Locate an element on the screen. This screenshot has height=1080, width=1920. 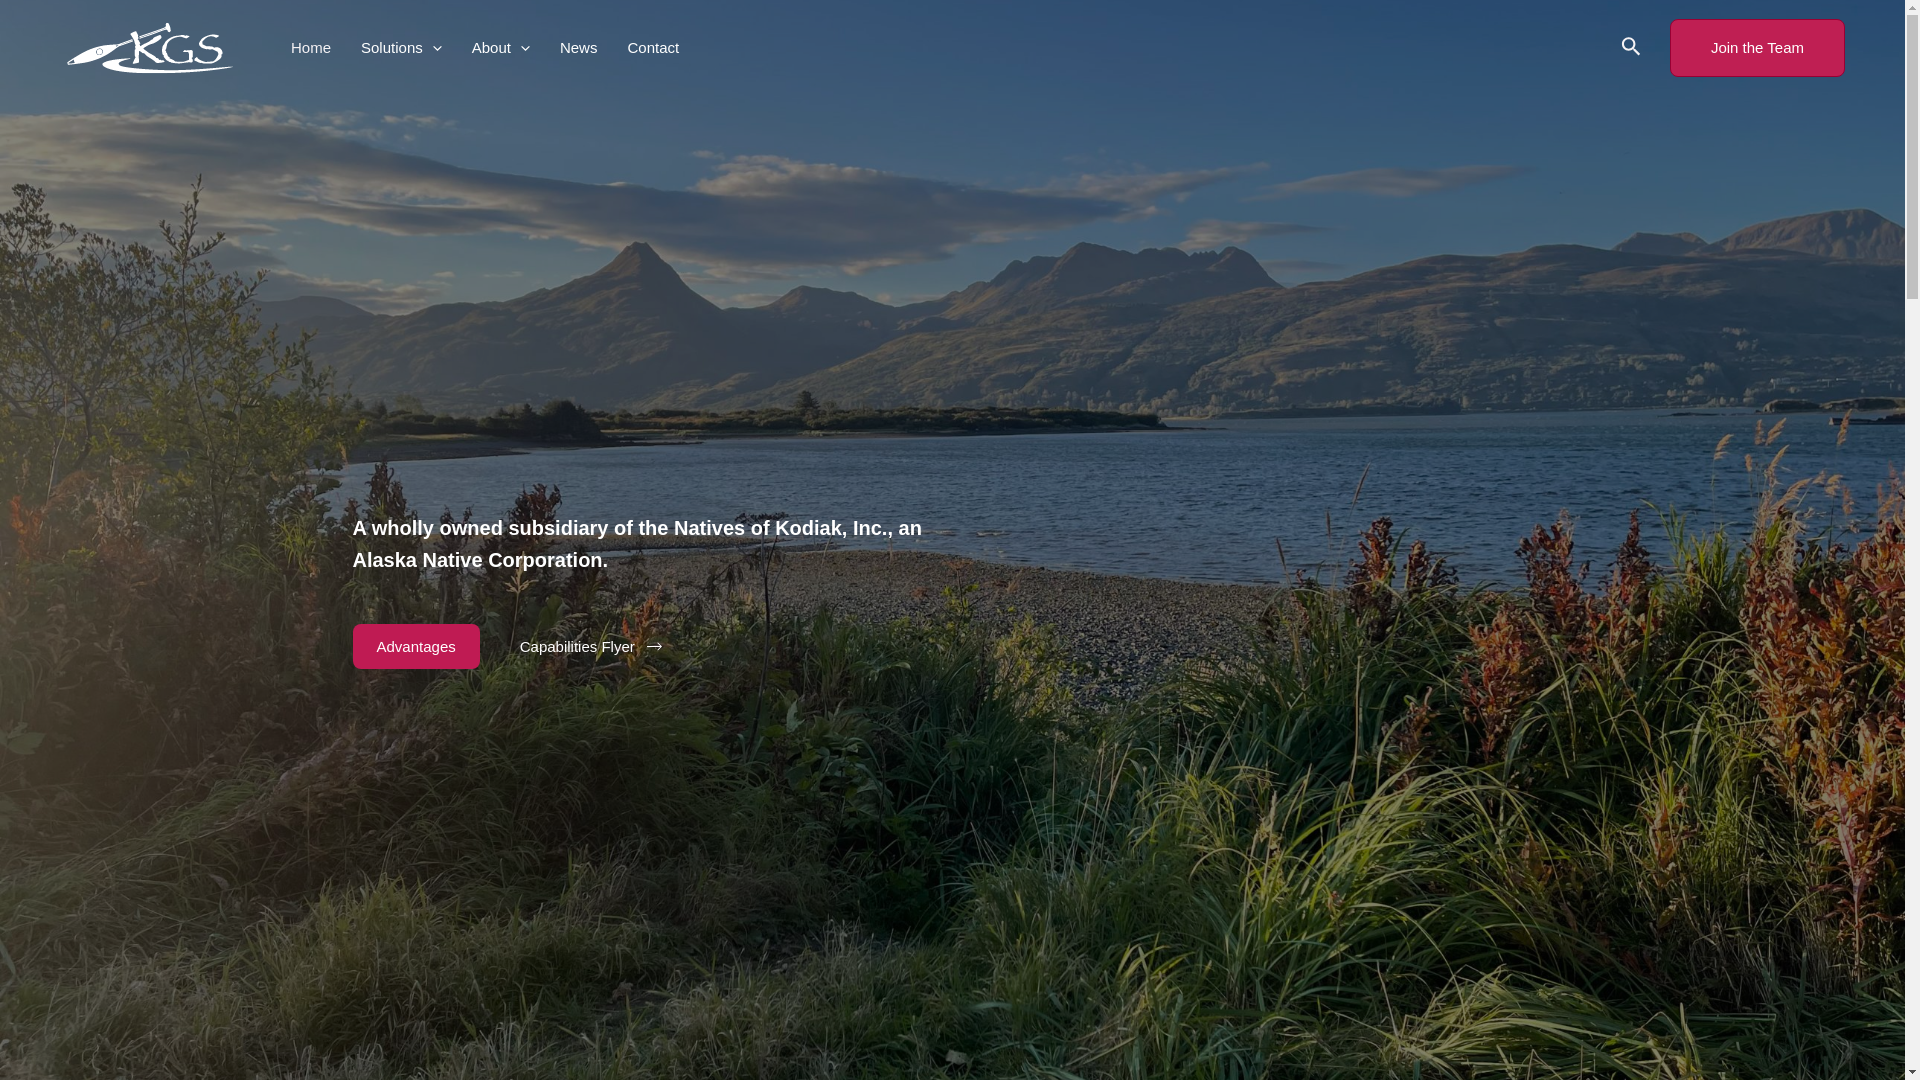
About is located at coordinates (500, 48).